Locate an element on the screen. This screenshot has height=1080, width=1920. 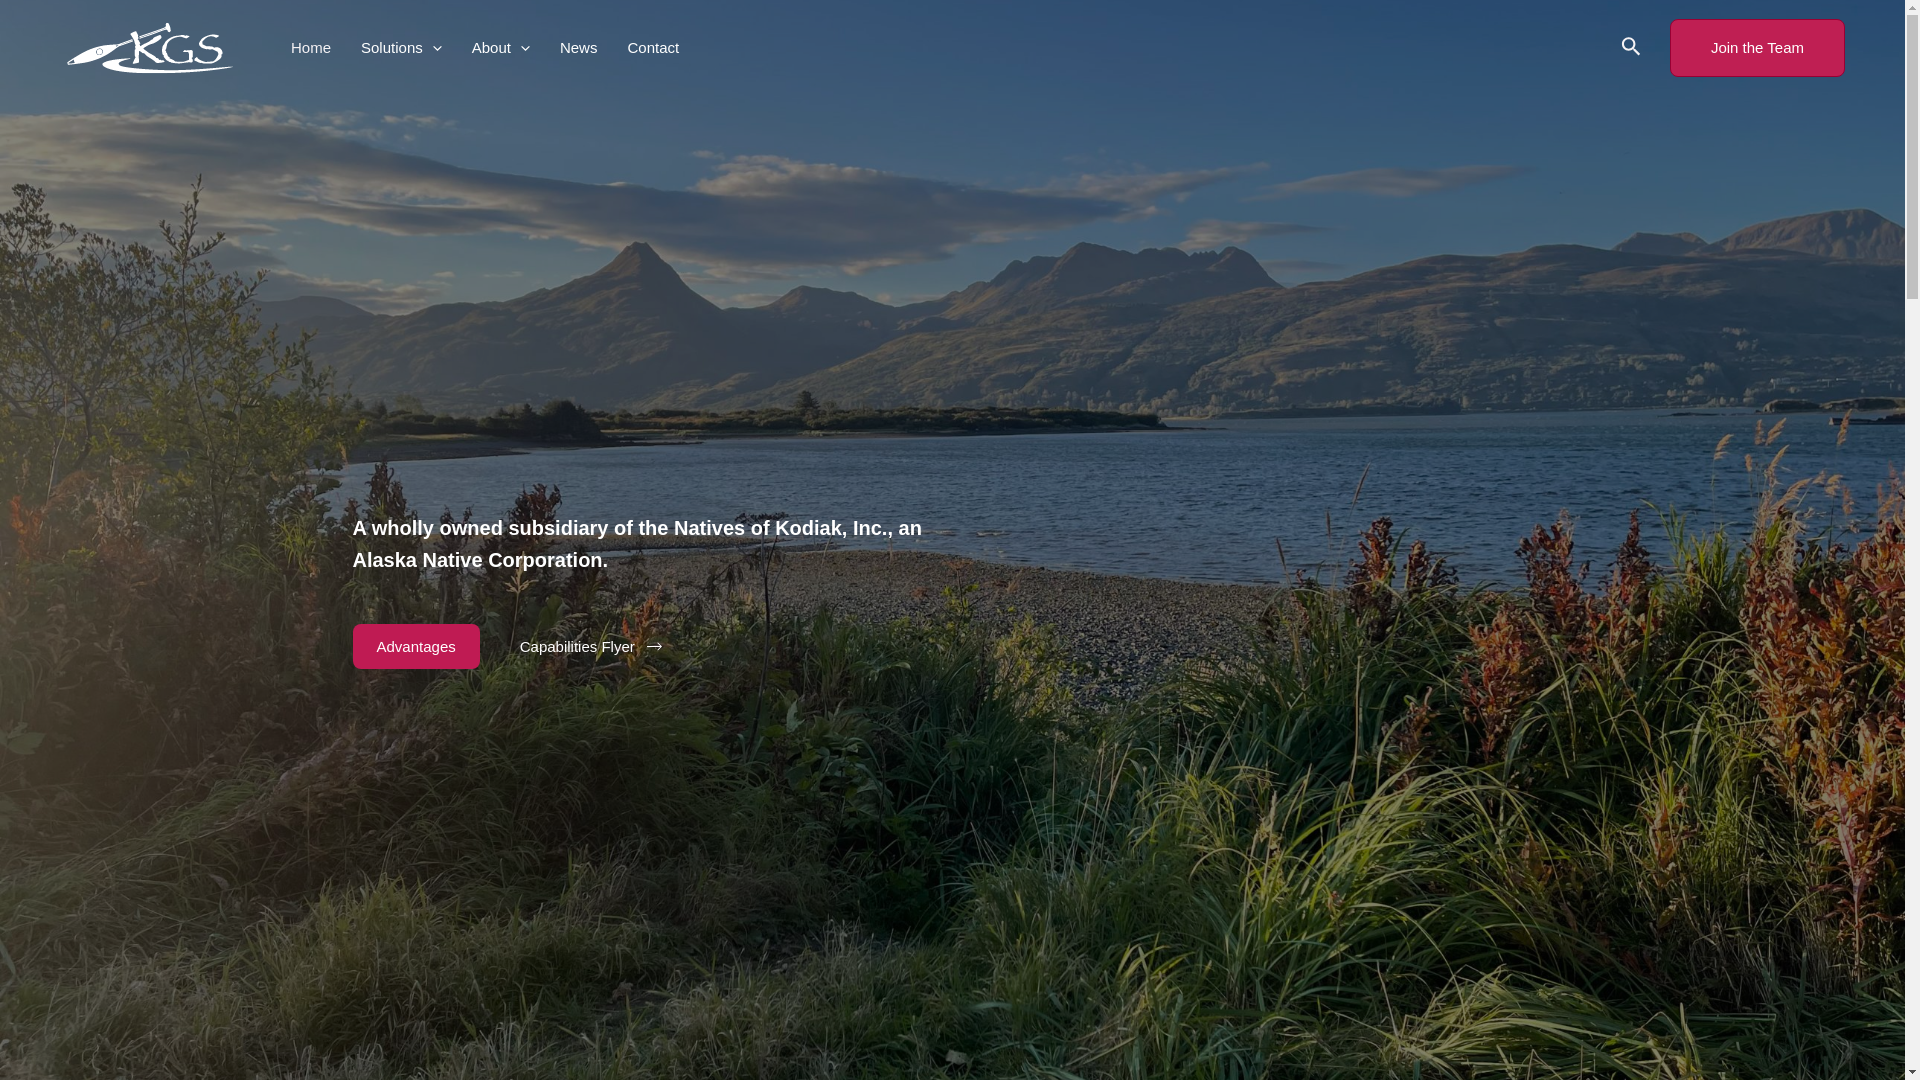
About is located at coordinates (500, 48).